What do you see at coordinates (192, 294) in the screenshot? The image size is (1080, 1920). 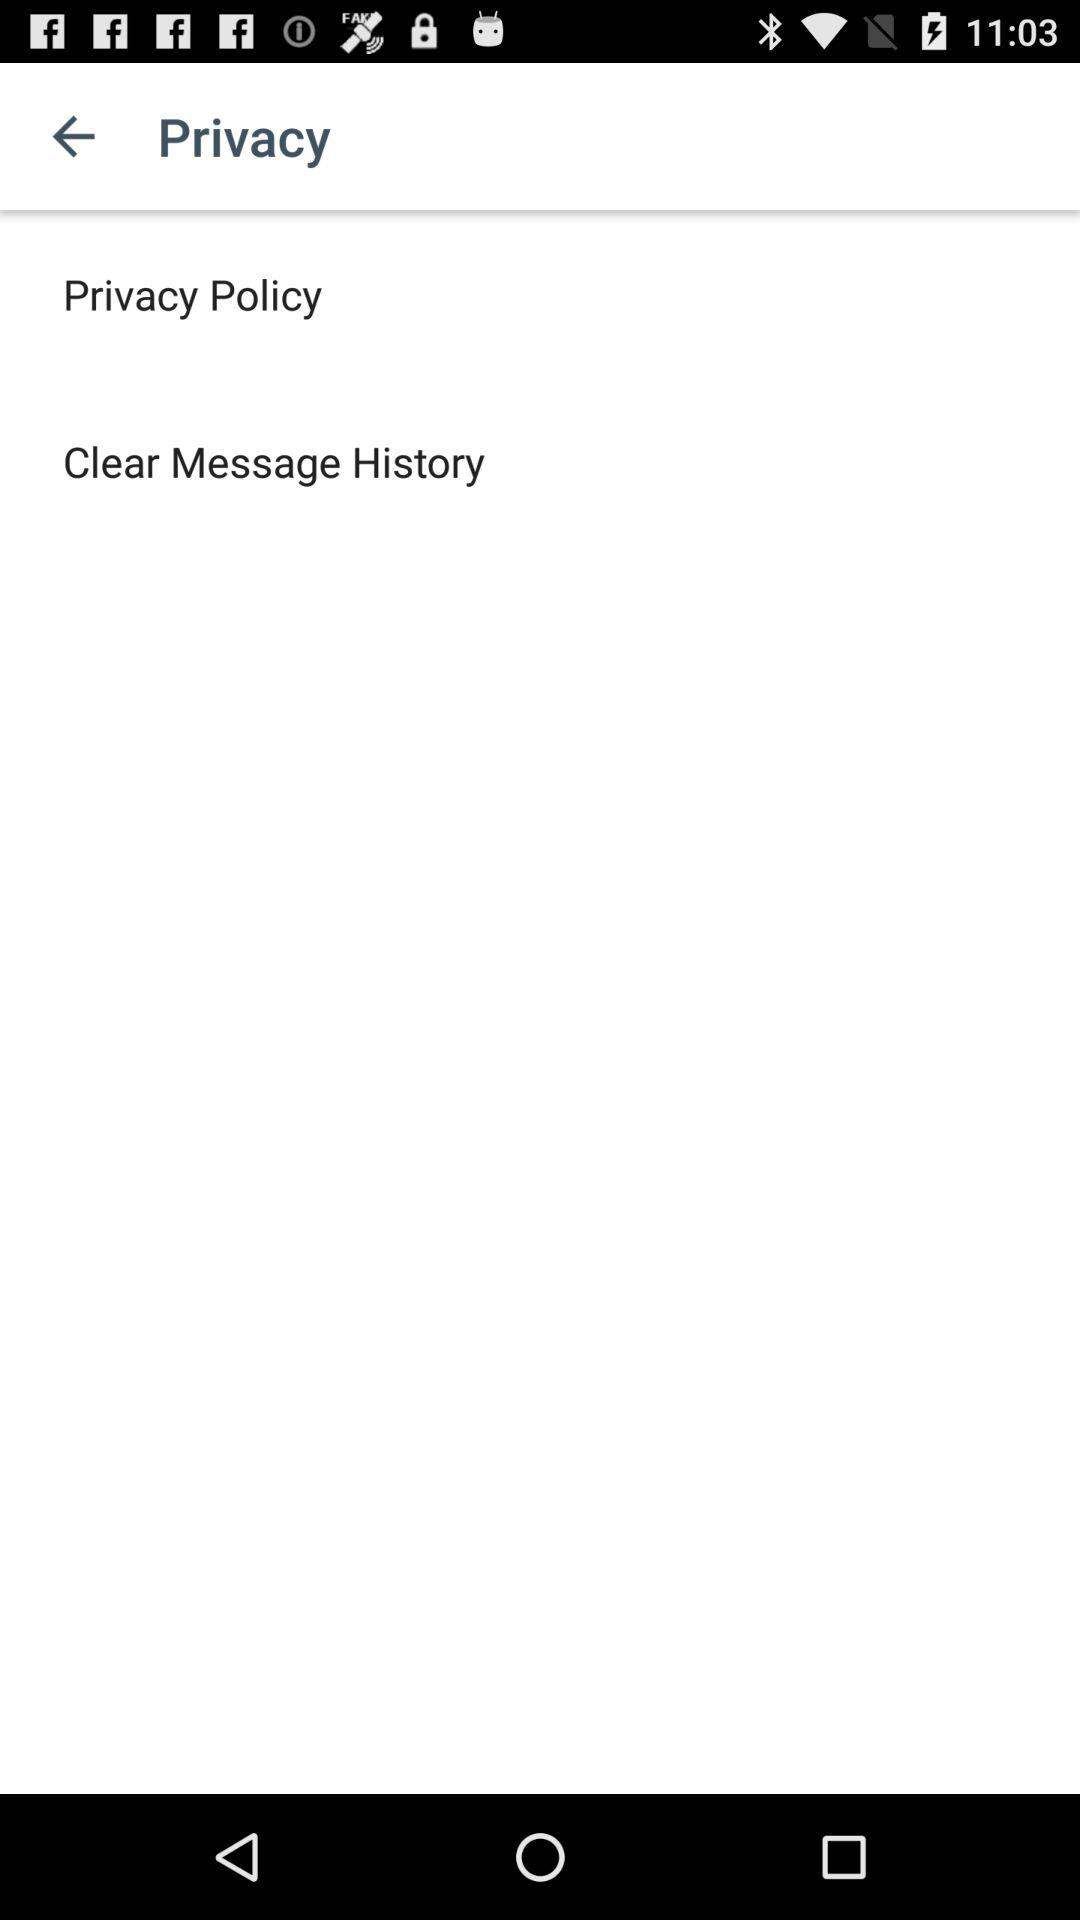 I see `turn off the icon above clear message history icon` at bounding box center [192, 294].